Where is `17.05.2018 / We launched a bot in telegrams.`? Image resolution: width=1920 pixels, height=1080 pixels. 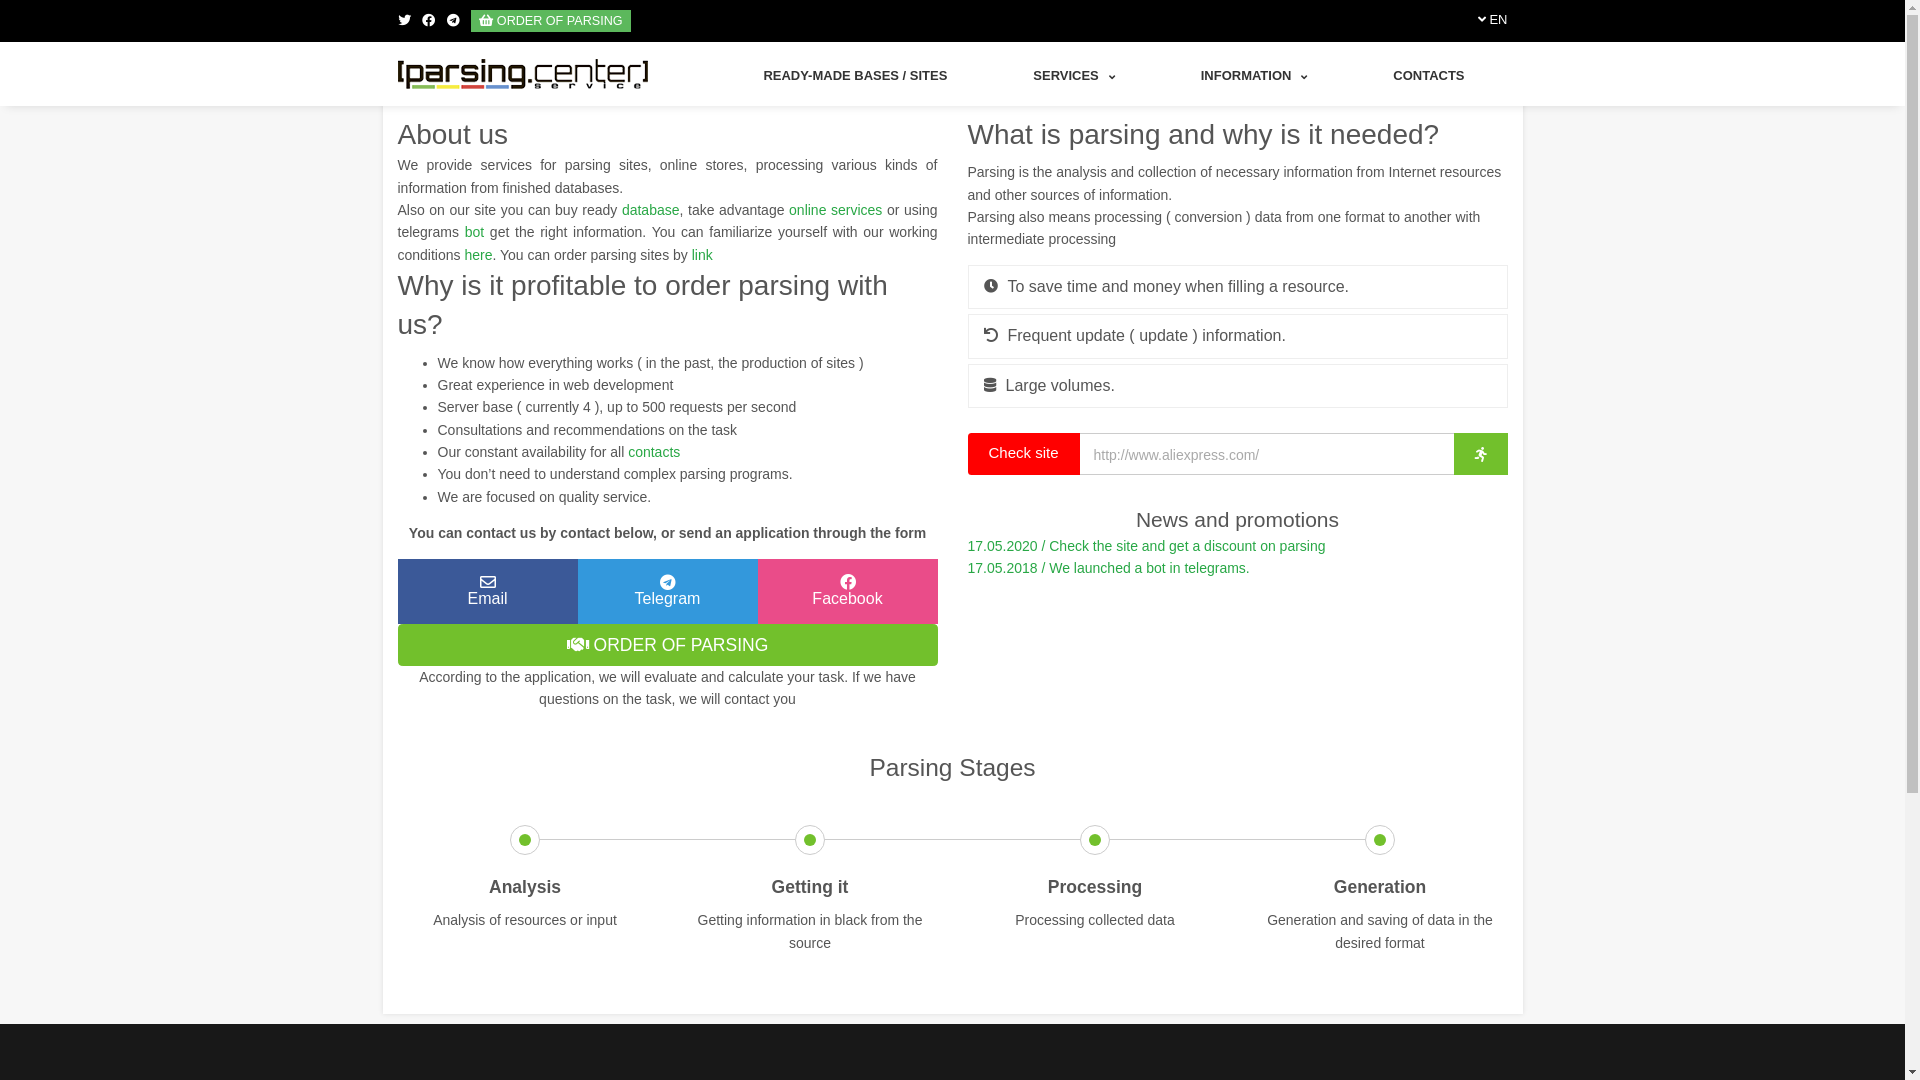
17.05.2018 / We launched a bot in telegrams. is located at coordinates (1109, 568).